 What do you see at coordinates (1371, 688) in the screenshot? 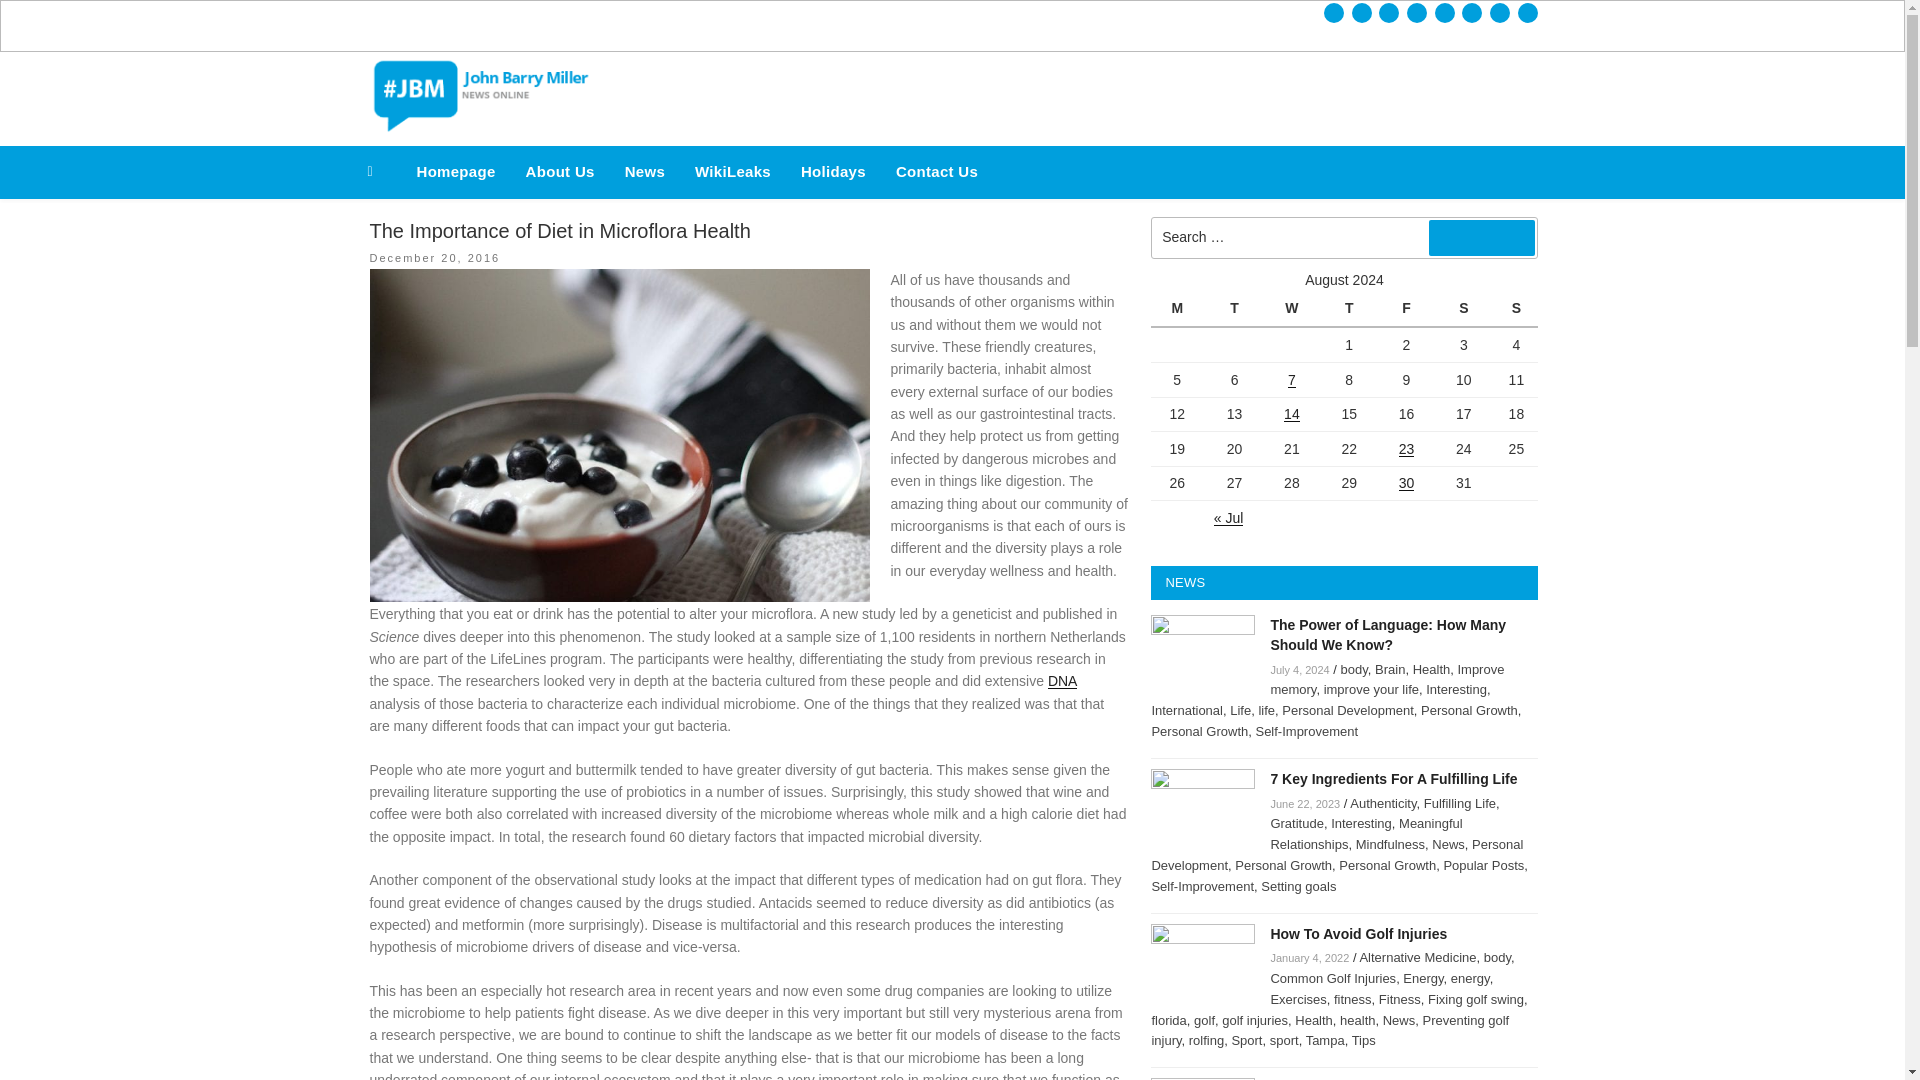
I see `improve your life` at bounding box center [1371, 688].